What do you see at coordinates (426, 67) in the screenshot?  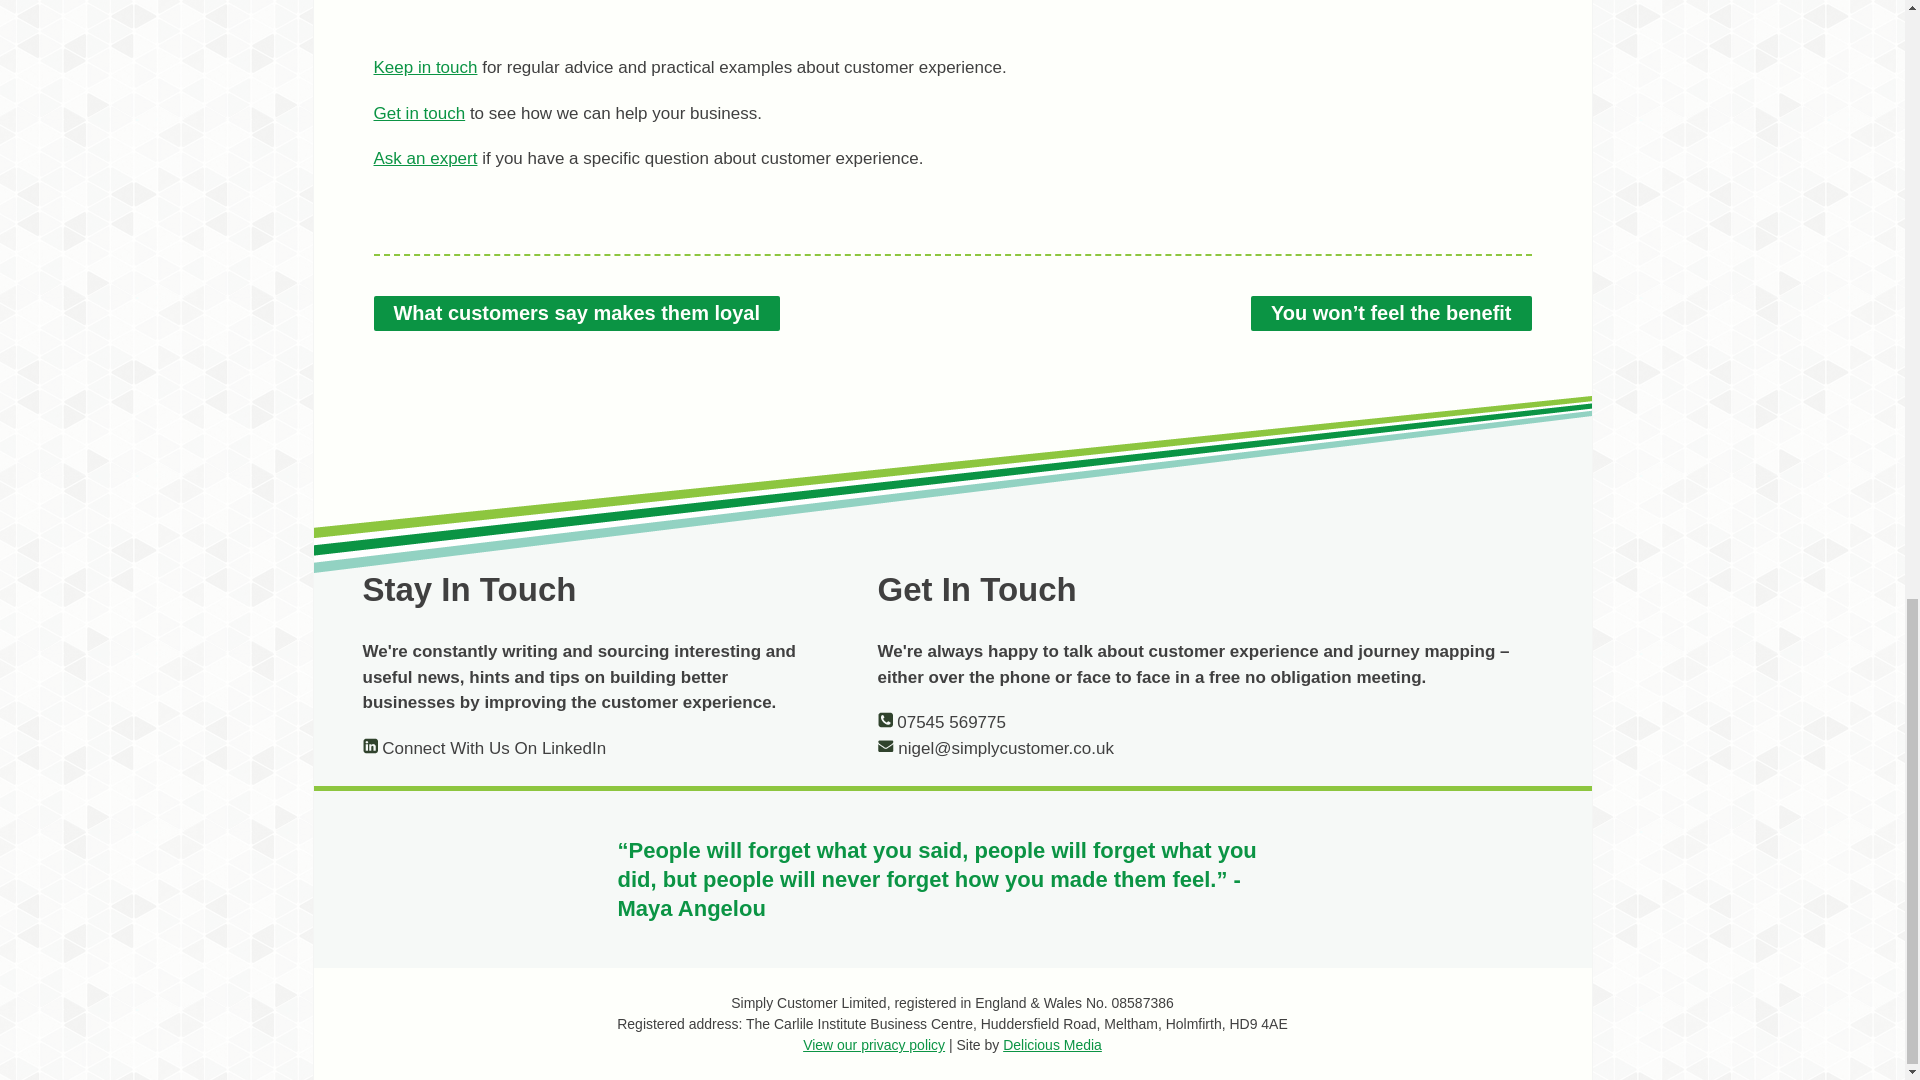 I see `Keep in touch` at bounding box center [426, 67].